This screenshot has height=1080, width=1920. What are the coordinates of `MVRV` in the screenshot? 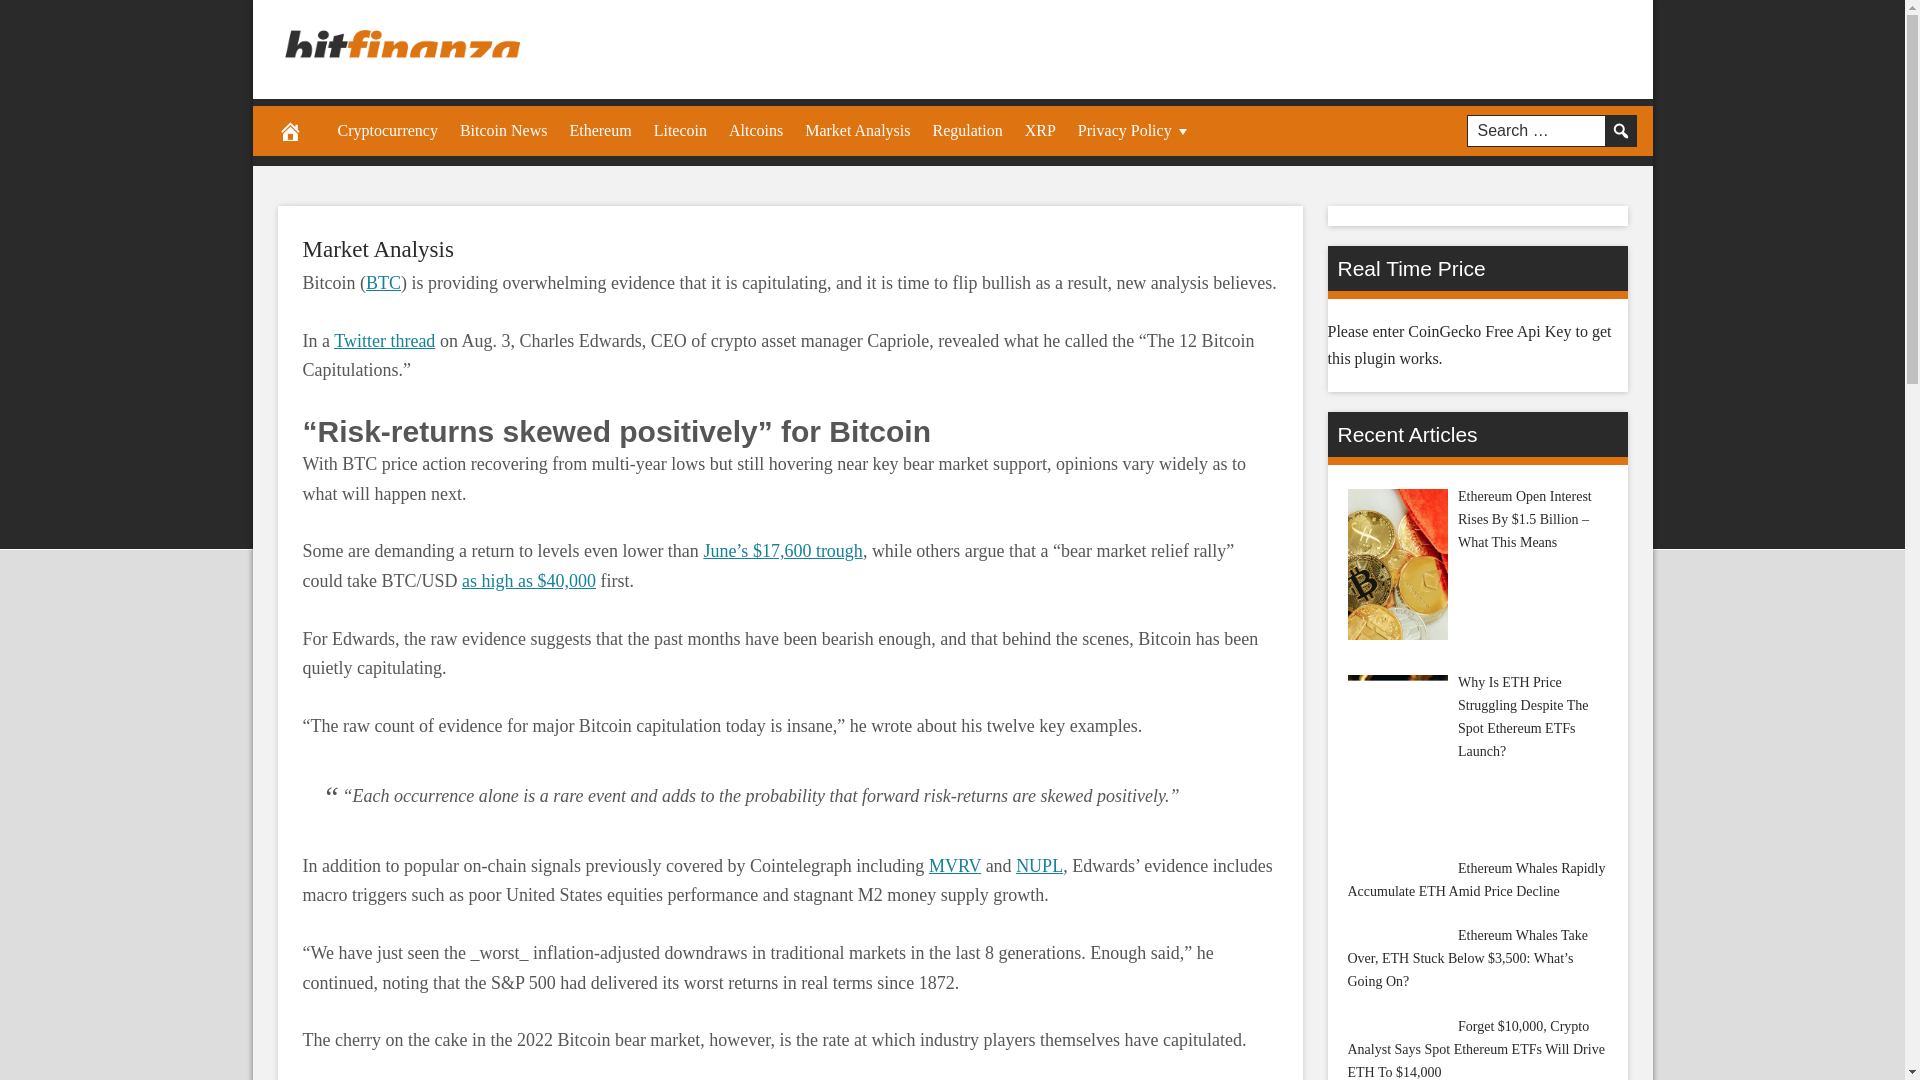 It's located at (955, 866).